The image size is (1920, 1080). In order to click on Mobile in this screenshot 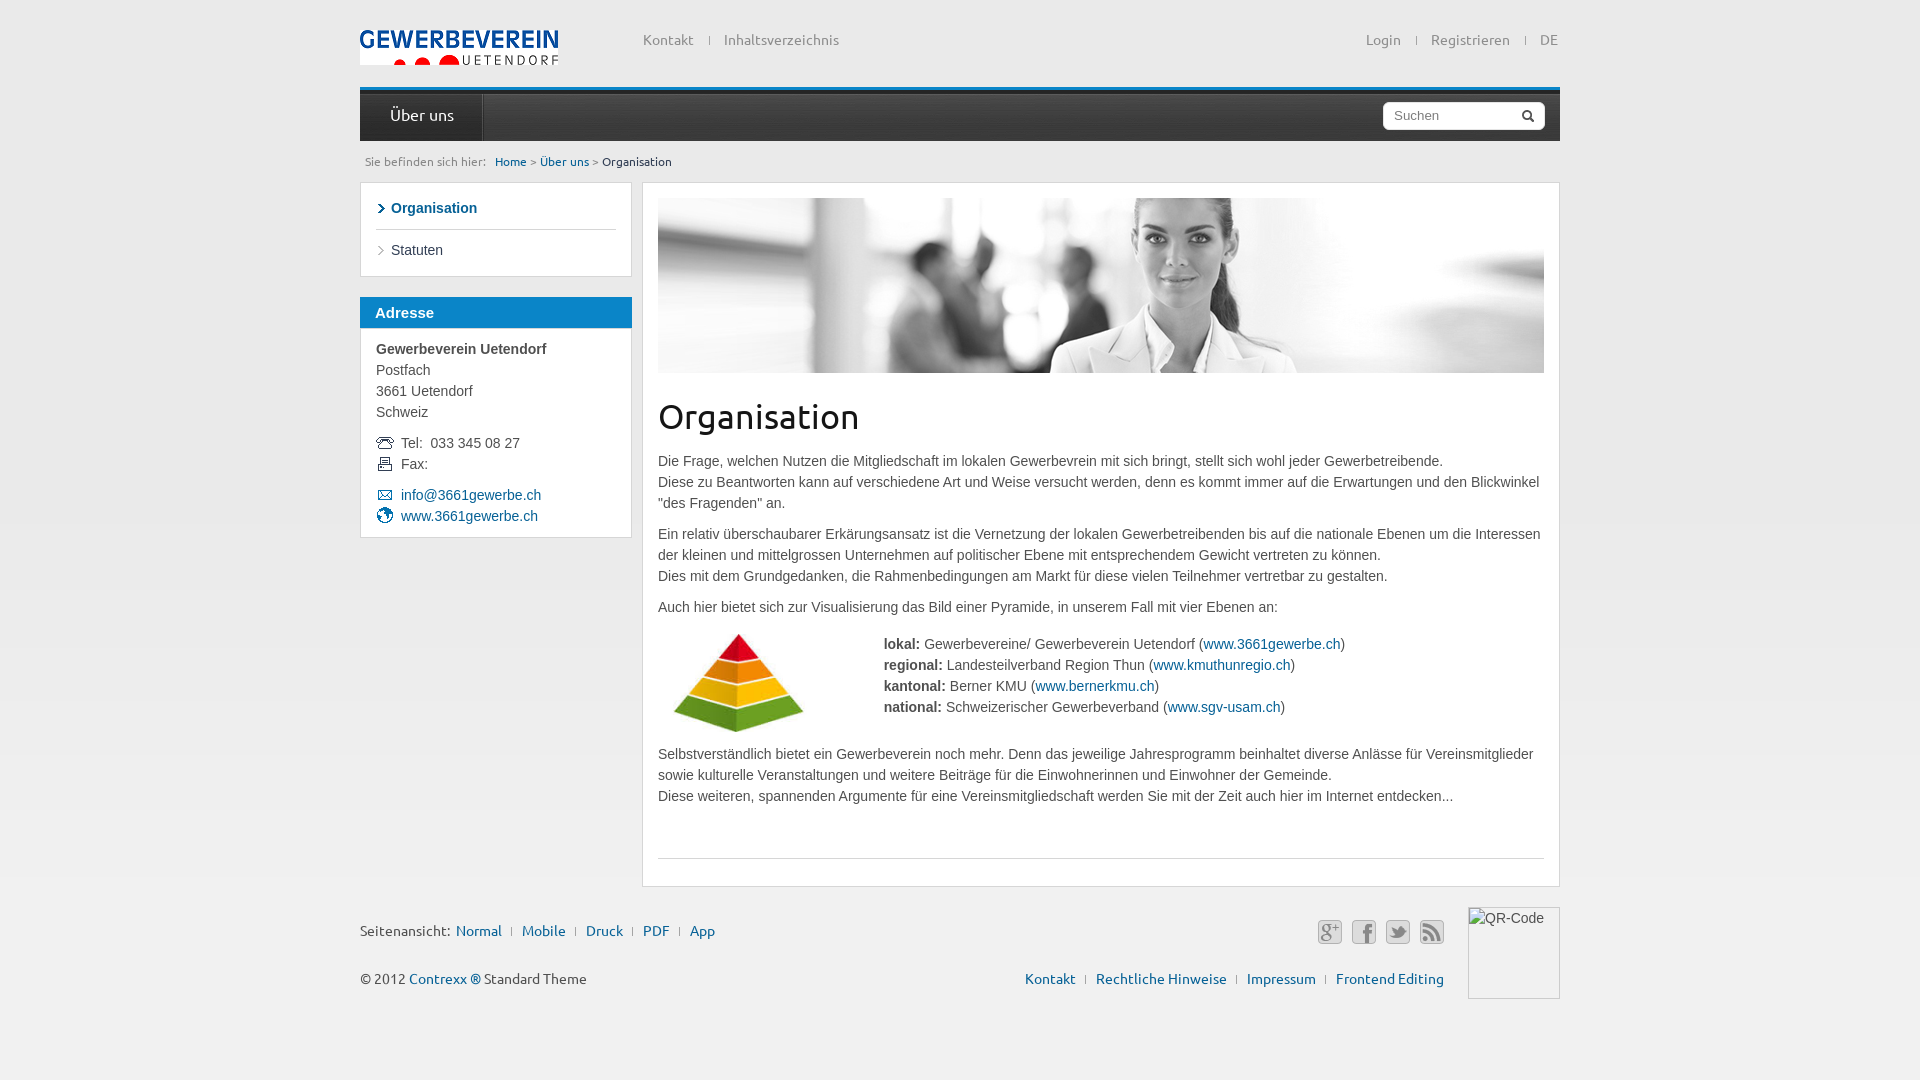, I will do `click(544, 930)`.